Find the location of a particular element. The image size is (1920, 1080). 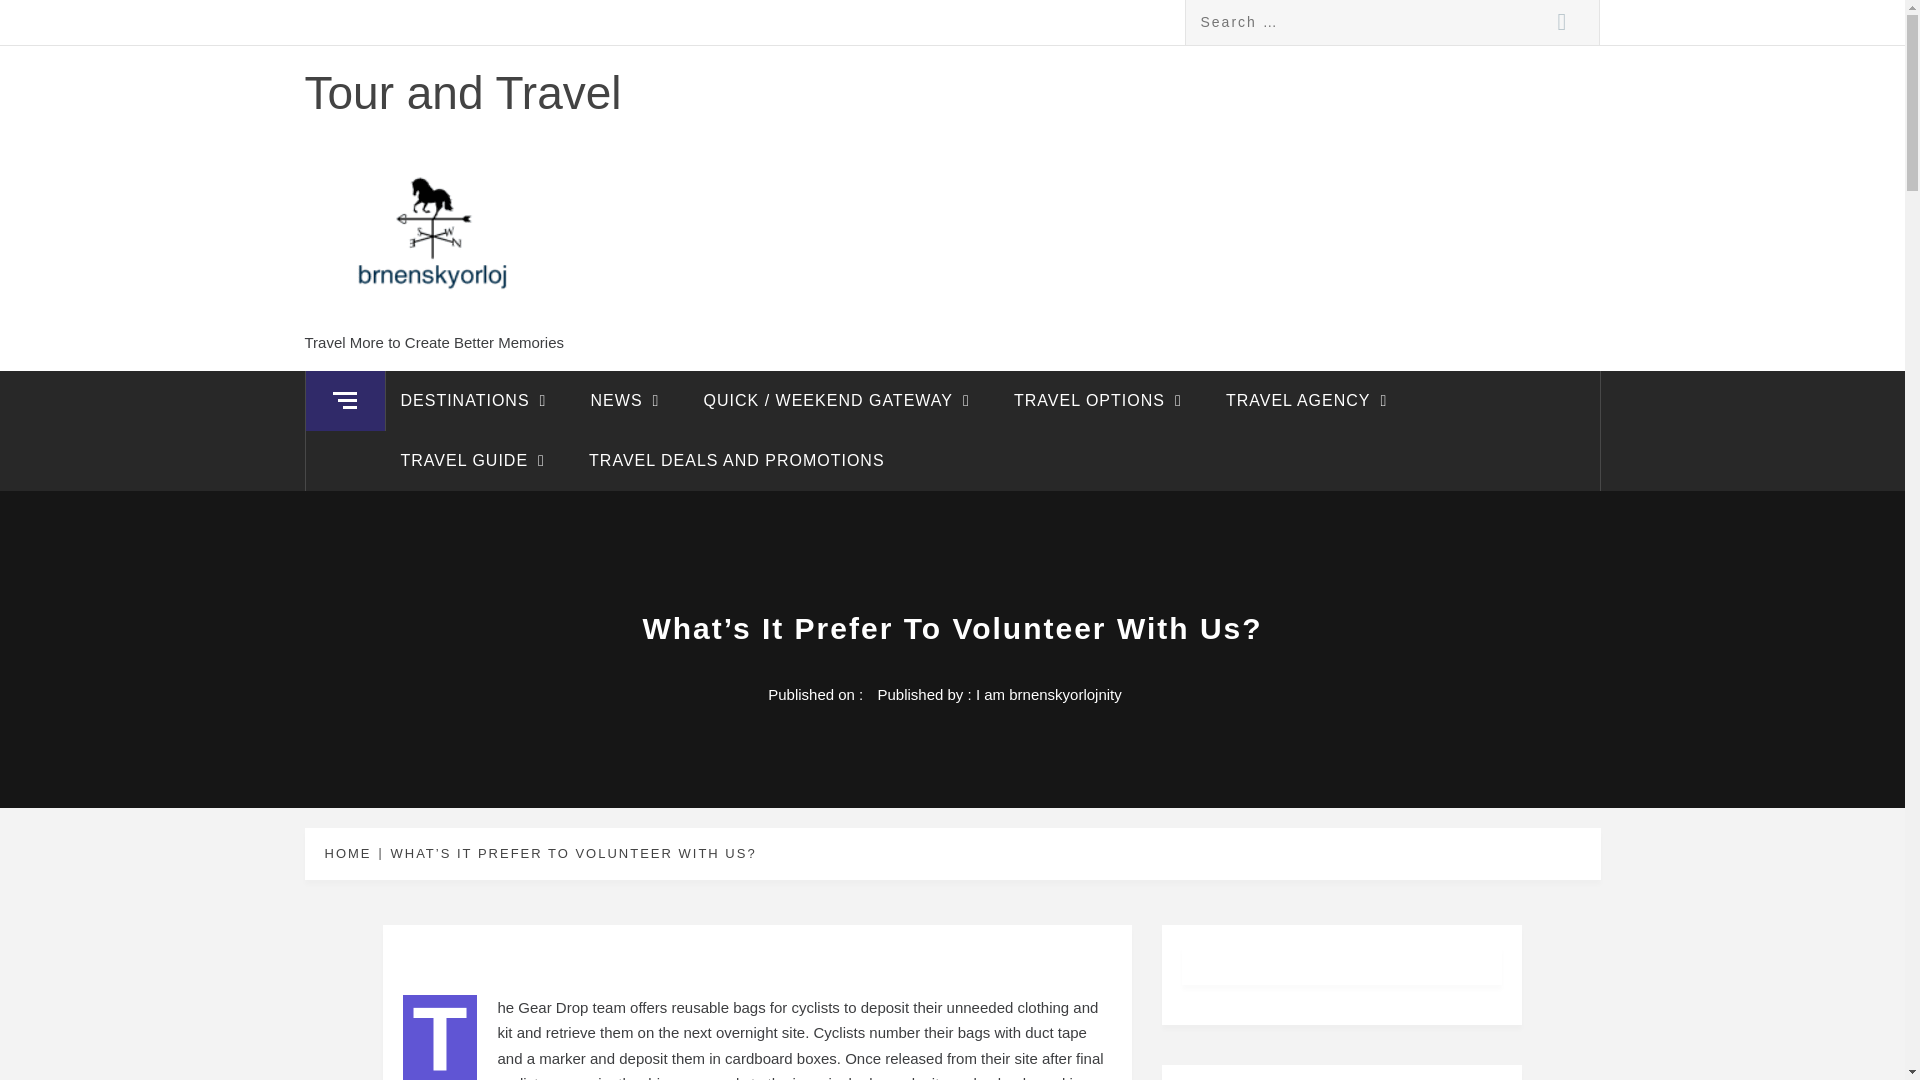

Search is located at coordinates (1562, 22).